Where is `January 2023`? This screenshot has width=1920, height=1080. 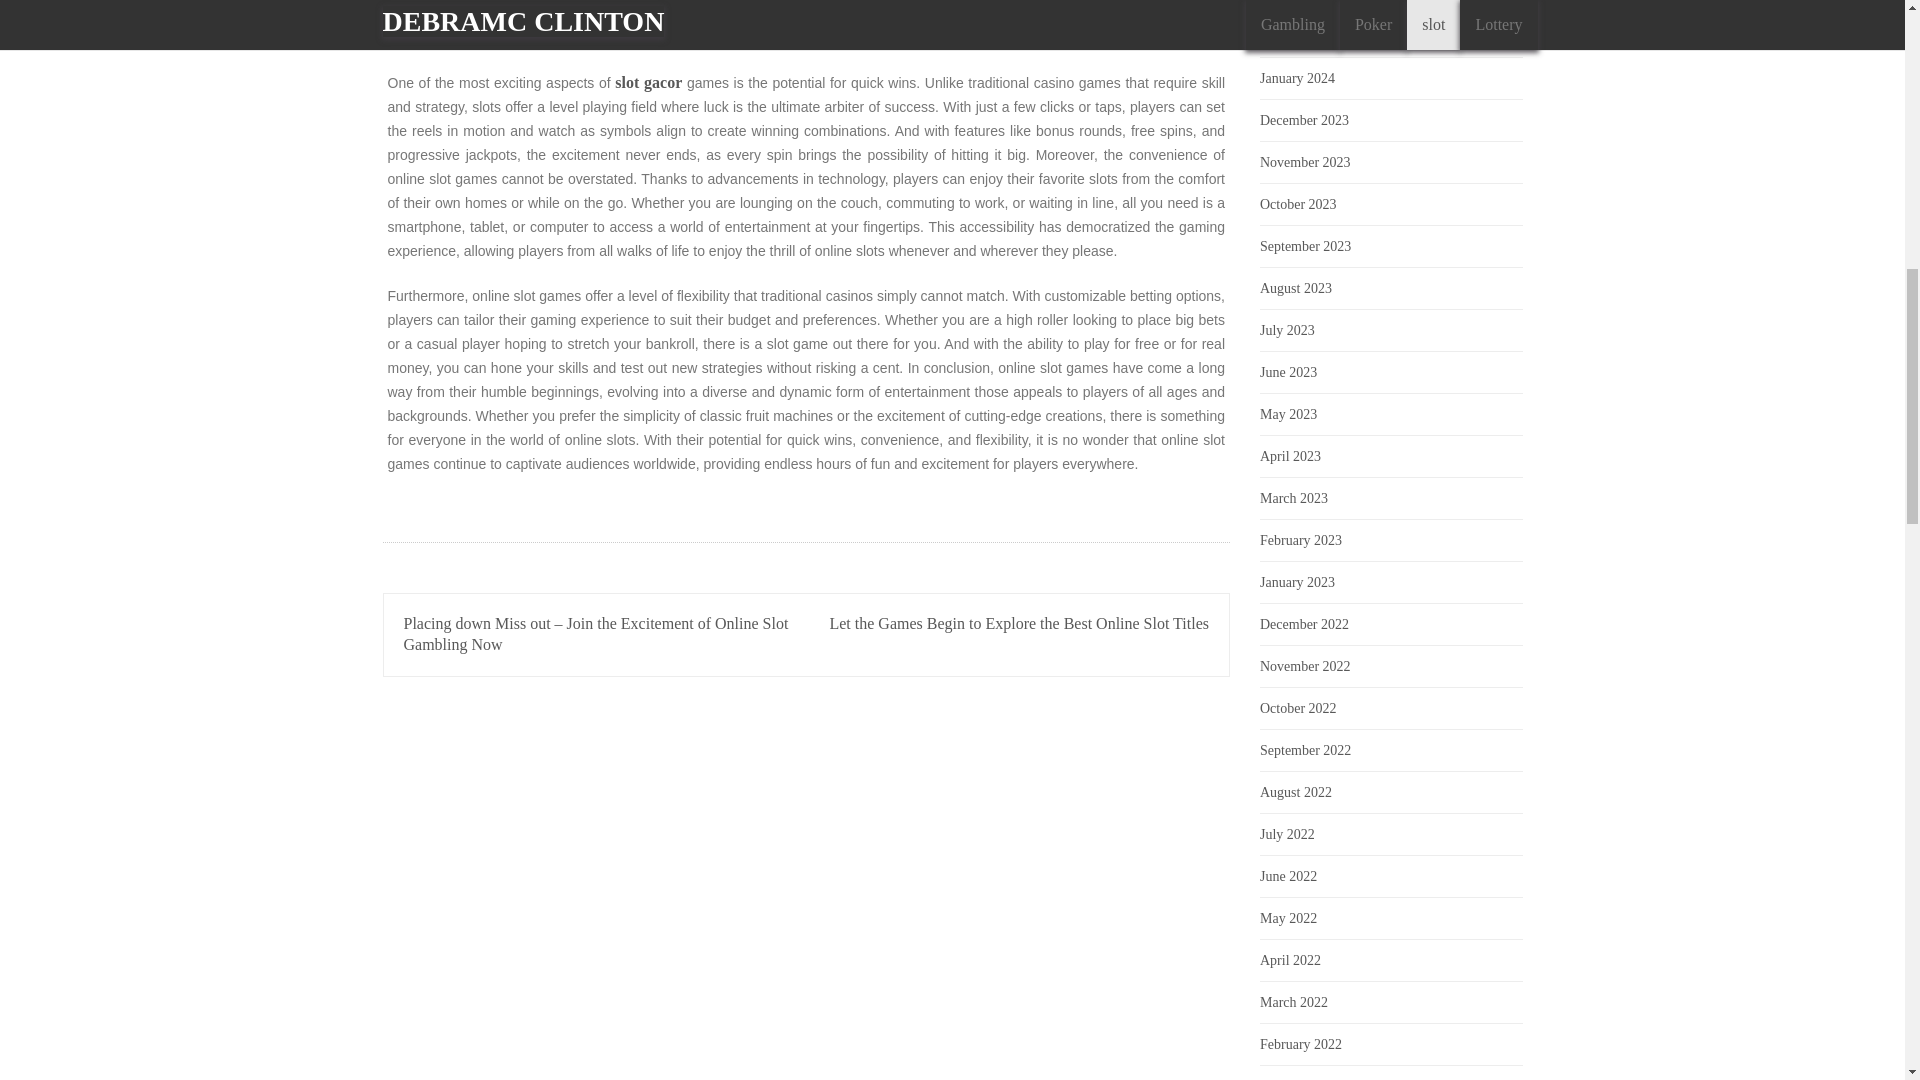 January 2023 is located at coordinates (1296, 582).